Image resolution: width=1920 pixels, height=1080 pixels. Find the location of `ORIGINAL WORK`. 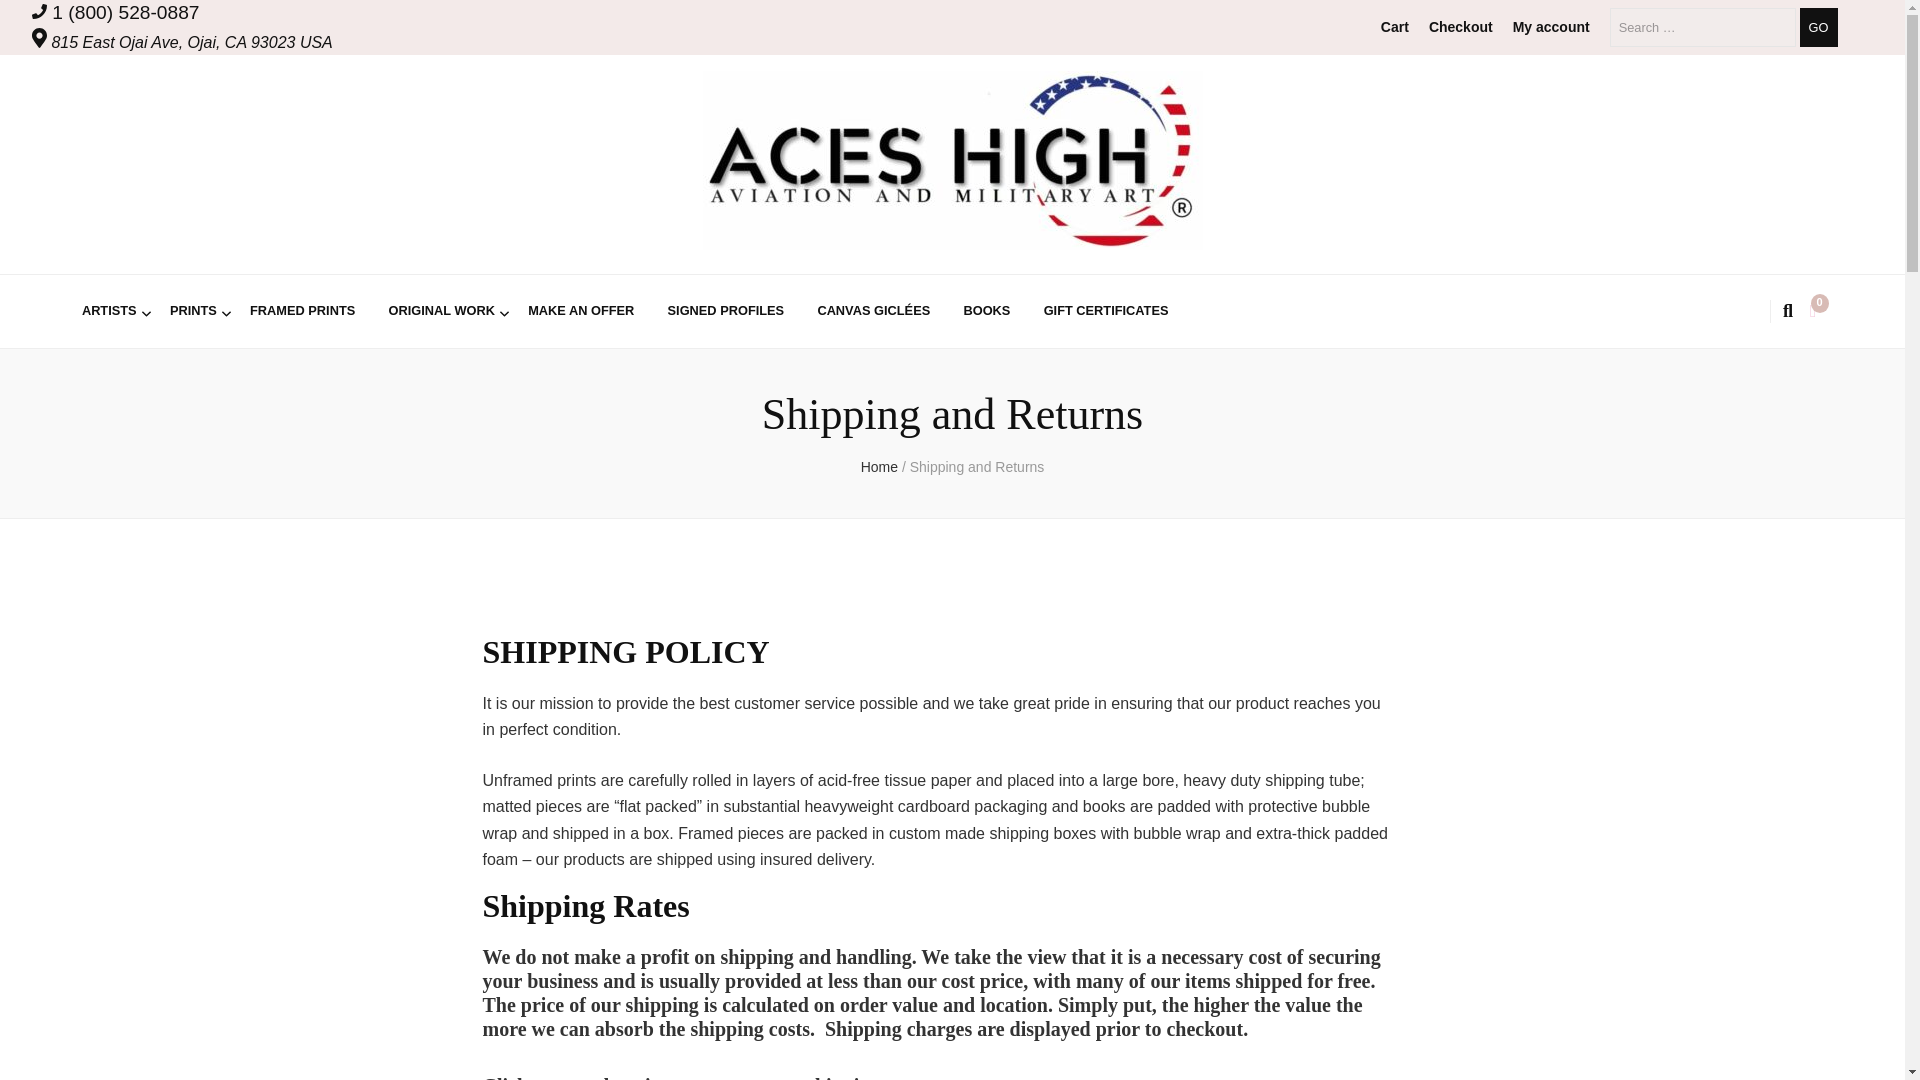

ORIGINAL WORK is located at coordinates (440, 311).